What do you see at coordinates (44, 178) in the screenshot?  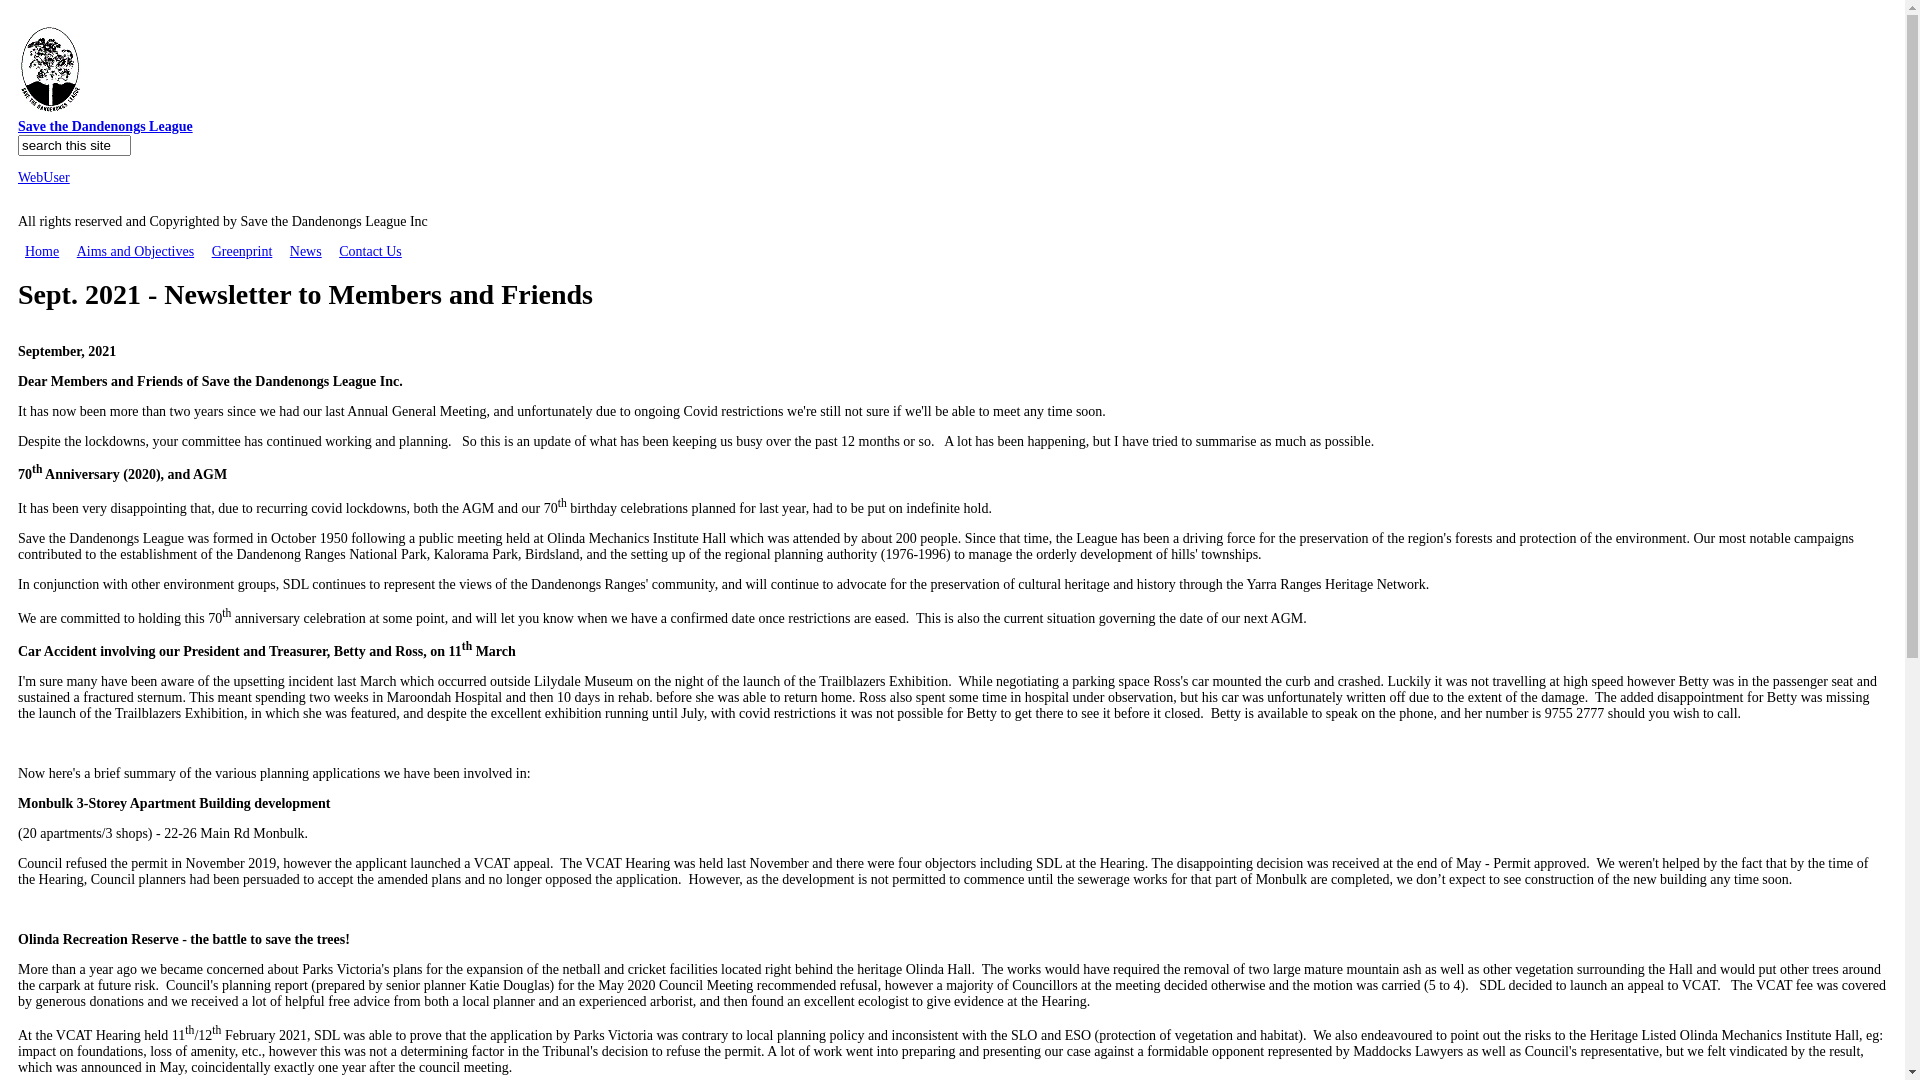 I see `WebUser` at bounding box center [44, 178].